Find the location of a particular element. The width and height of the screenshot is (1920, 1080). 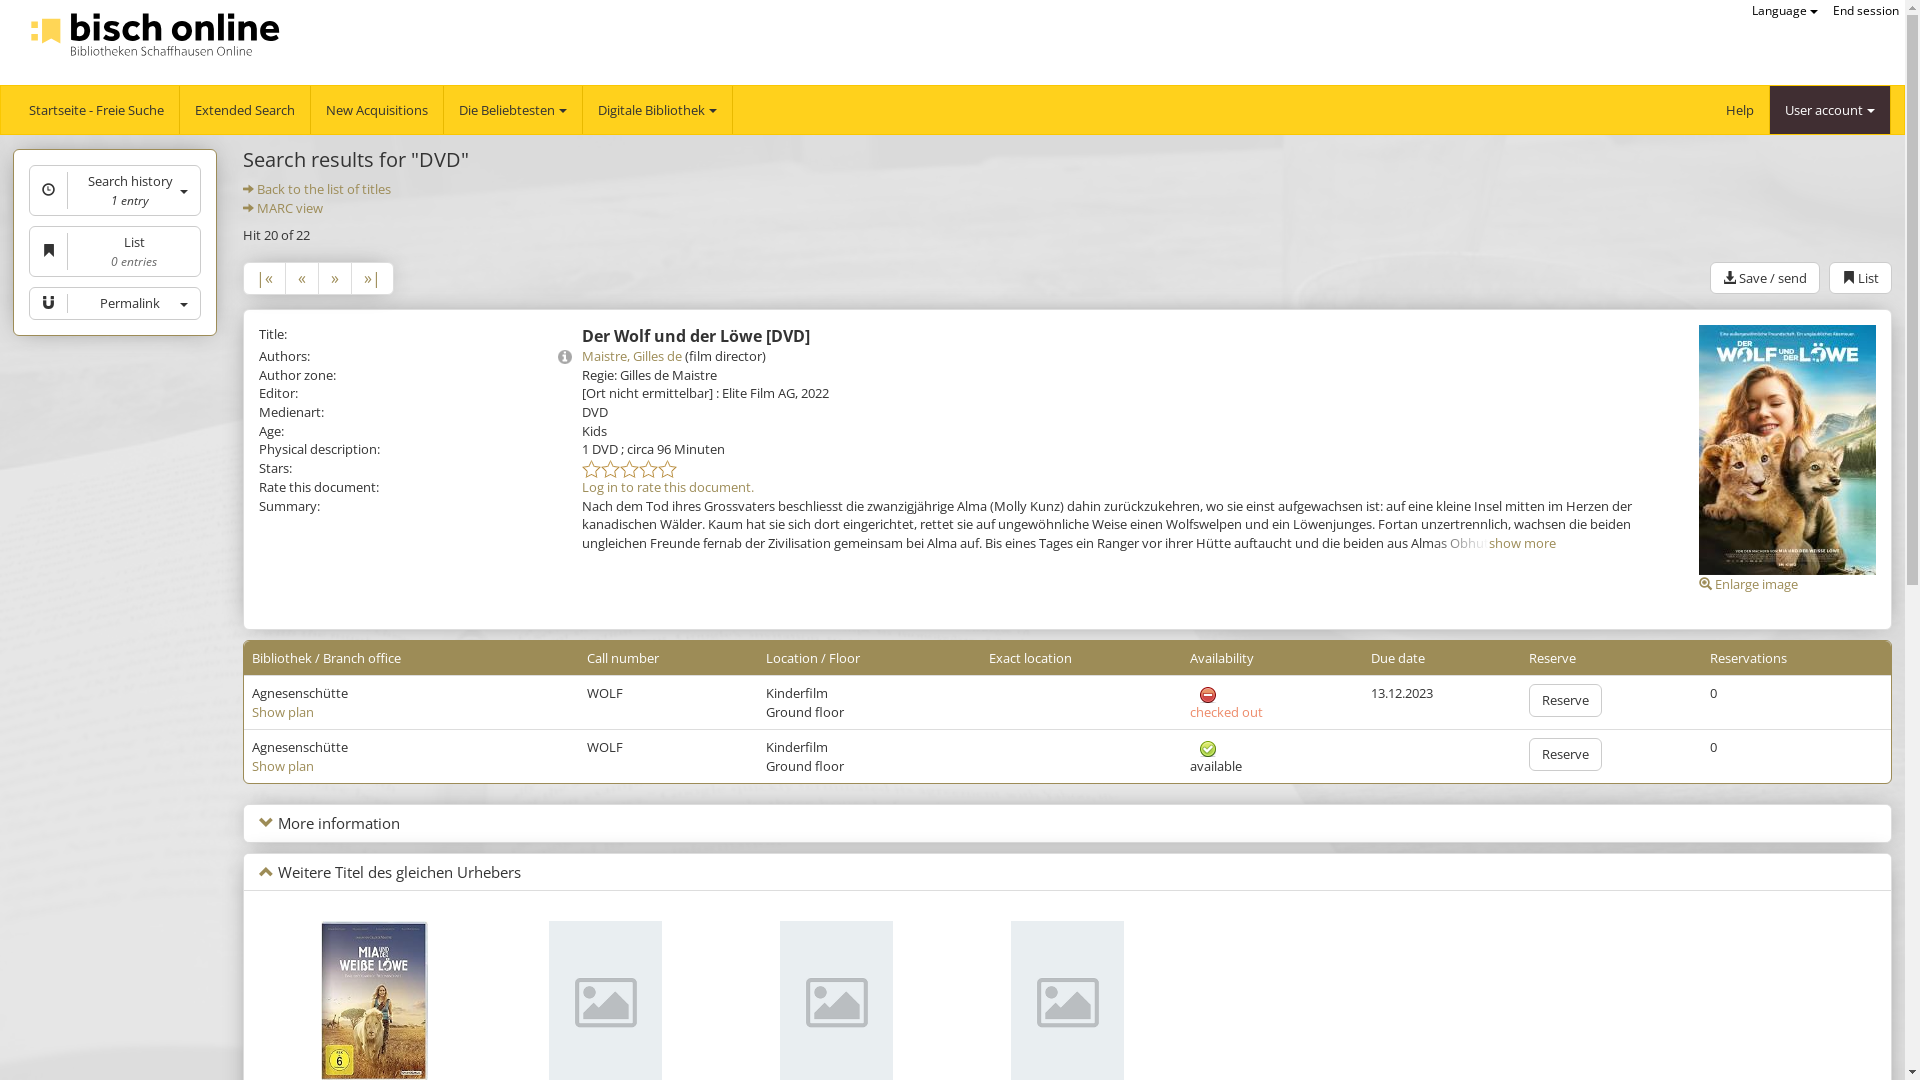

Extended Search is located at coordinates (244, 110).